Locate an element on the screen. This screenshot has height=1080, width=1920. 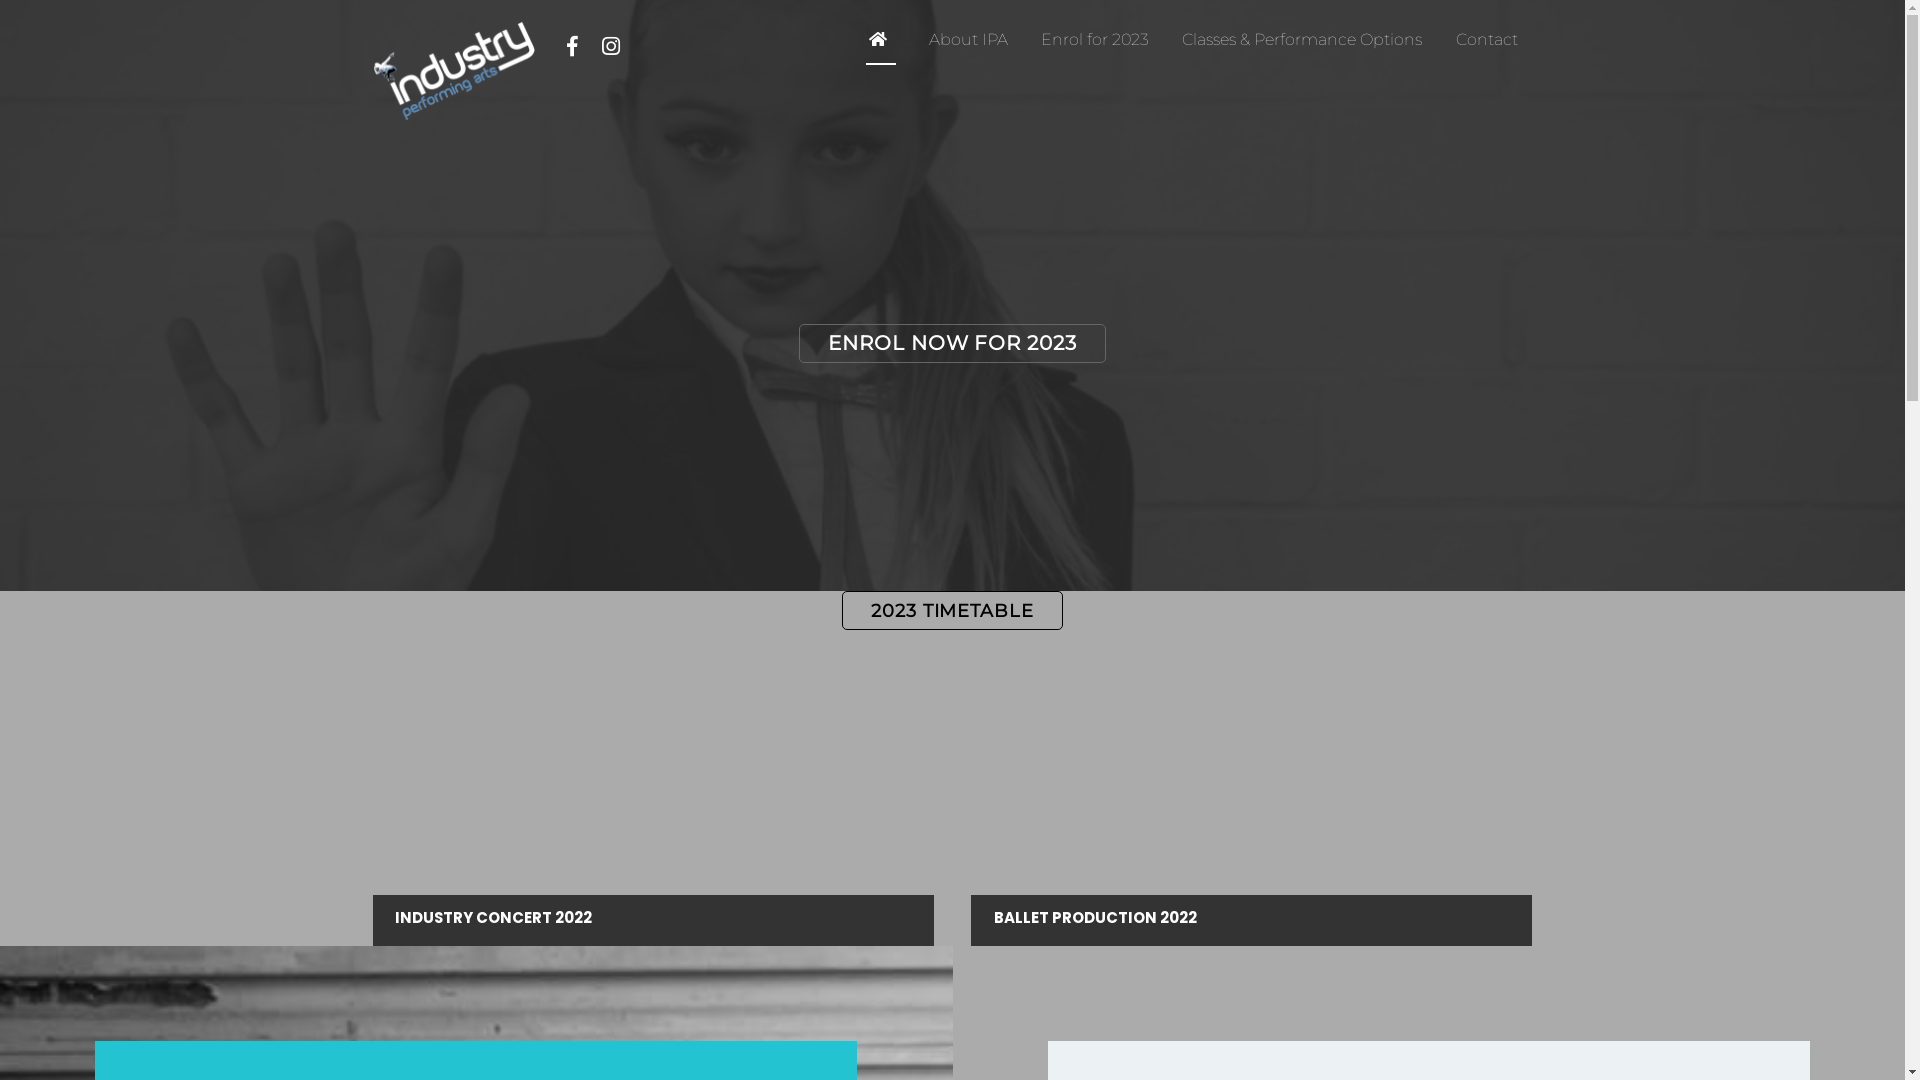
About IPA is located at coordinates (968, 40).